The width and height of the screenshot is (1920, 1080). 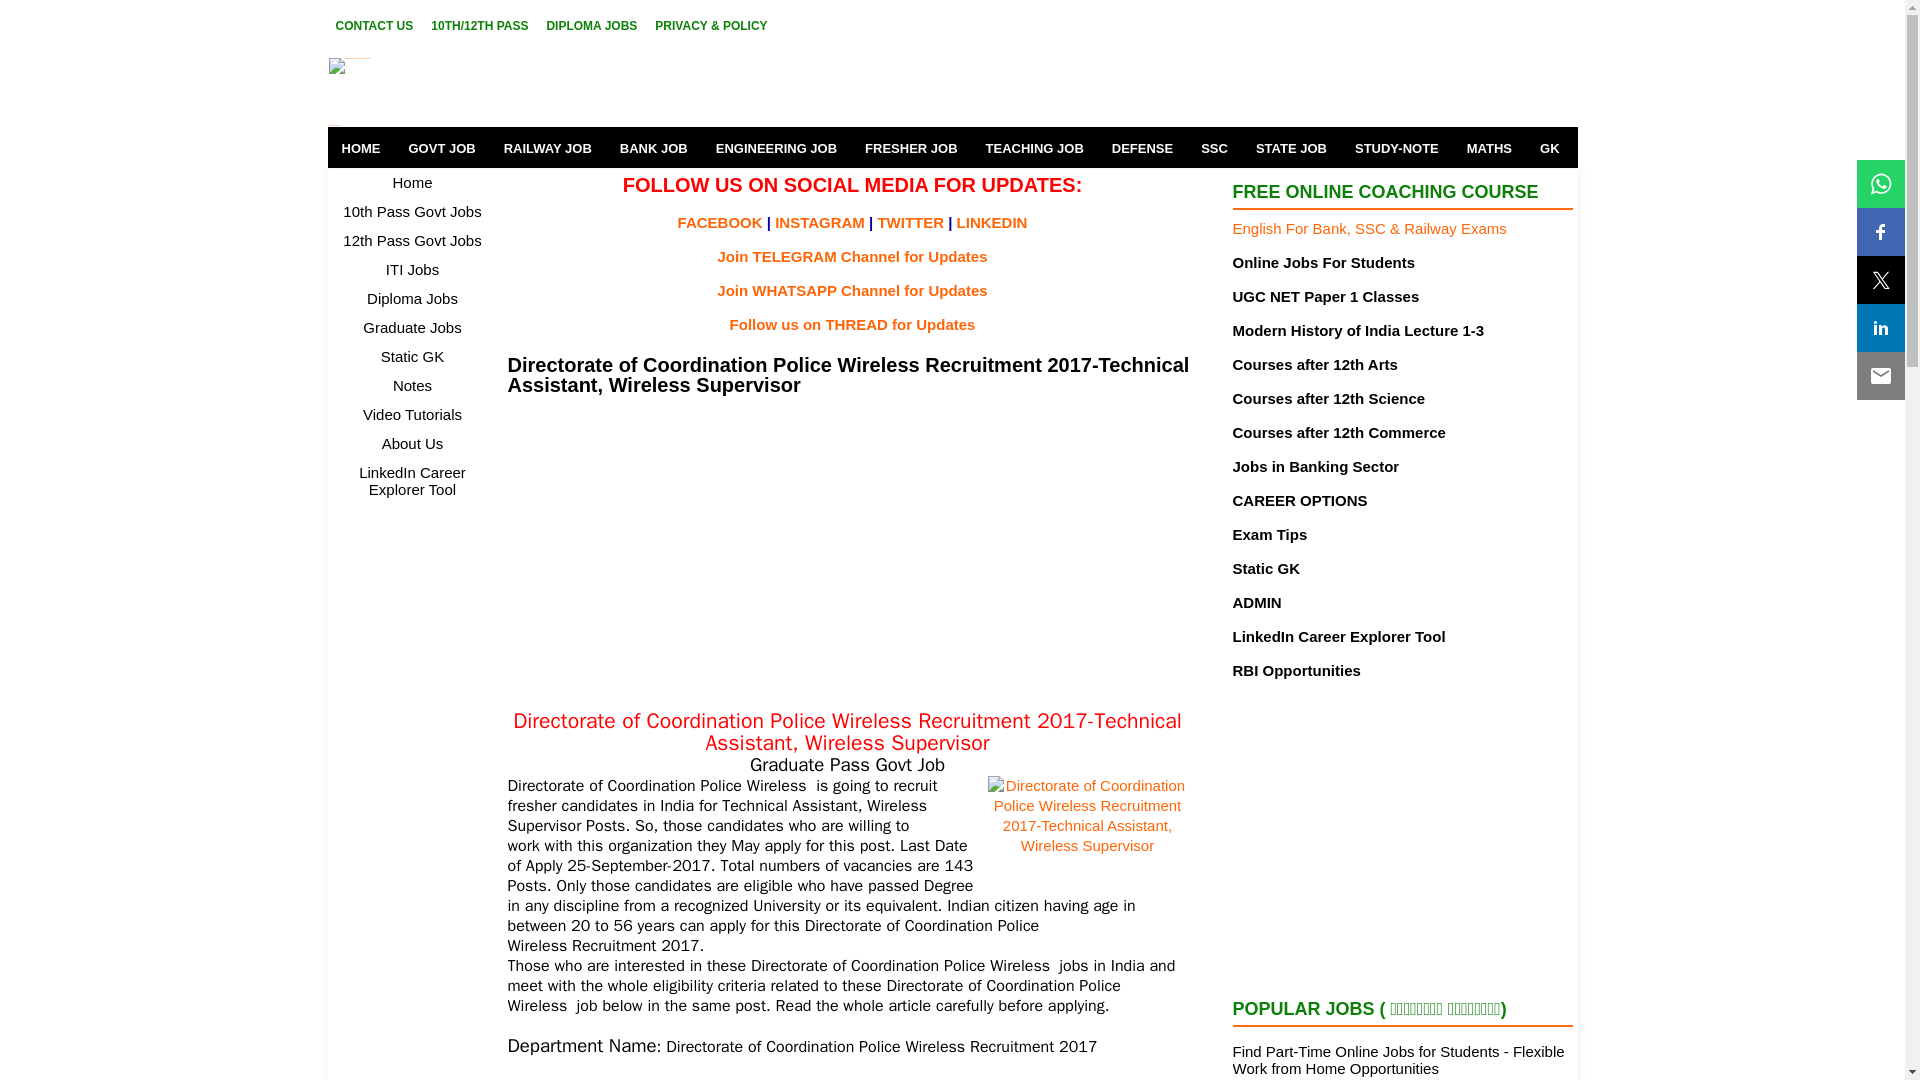 I want to click on Advertisement, so click(x=1402, y=836).